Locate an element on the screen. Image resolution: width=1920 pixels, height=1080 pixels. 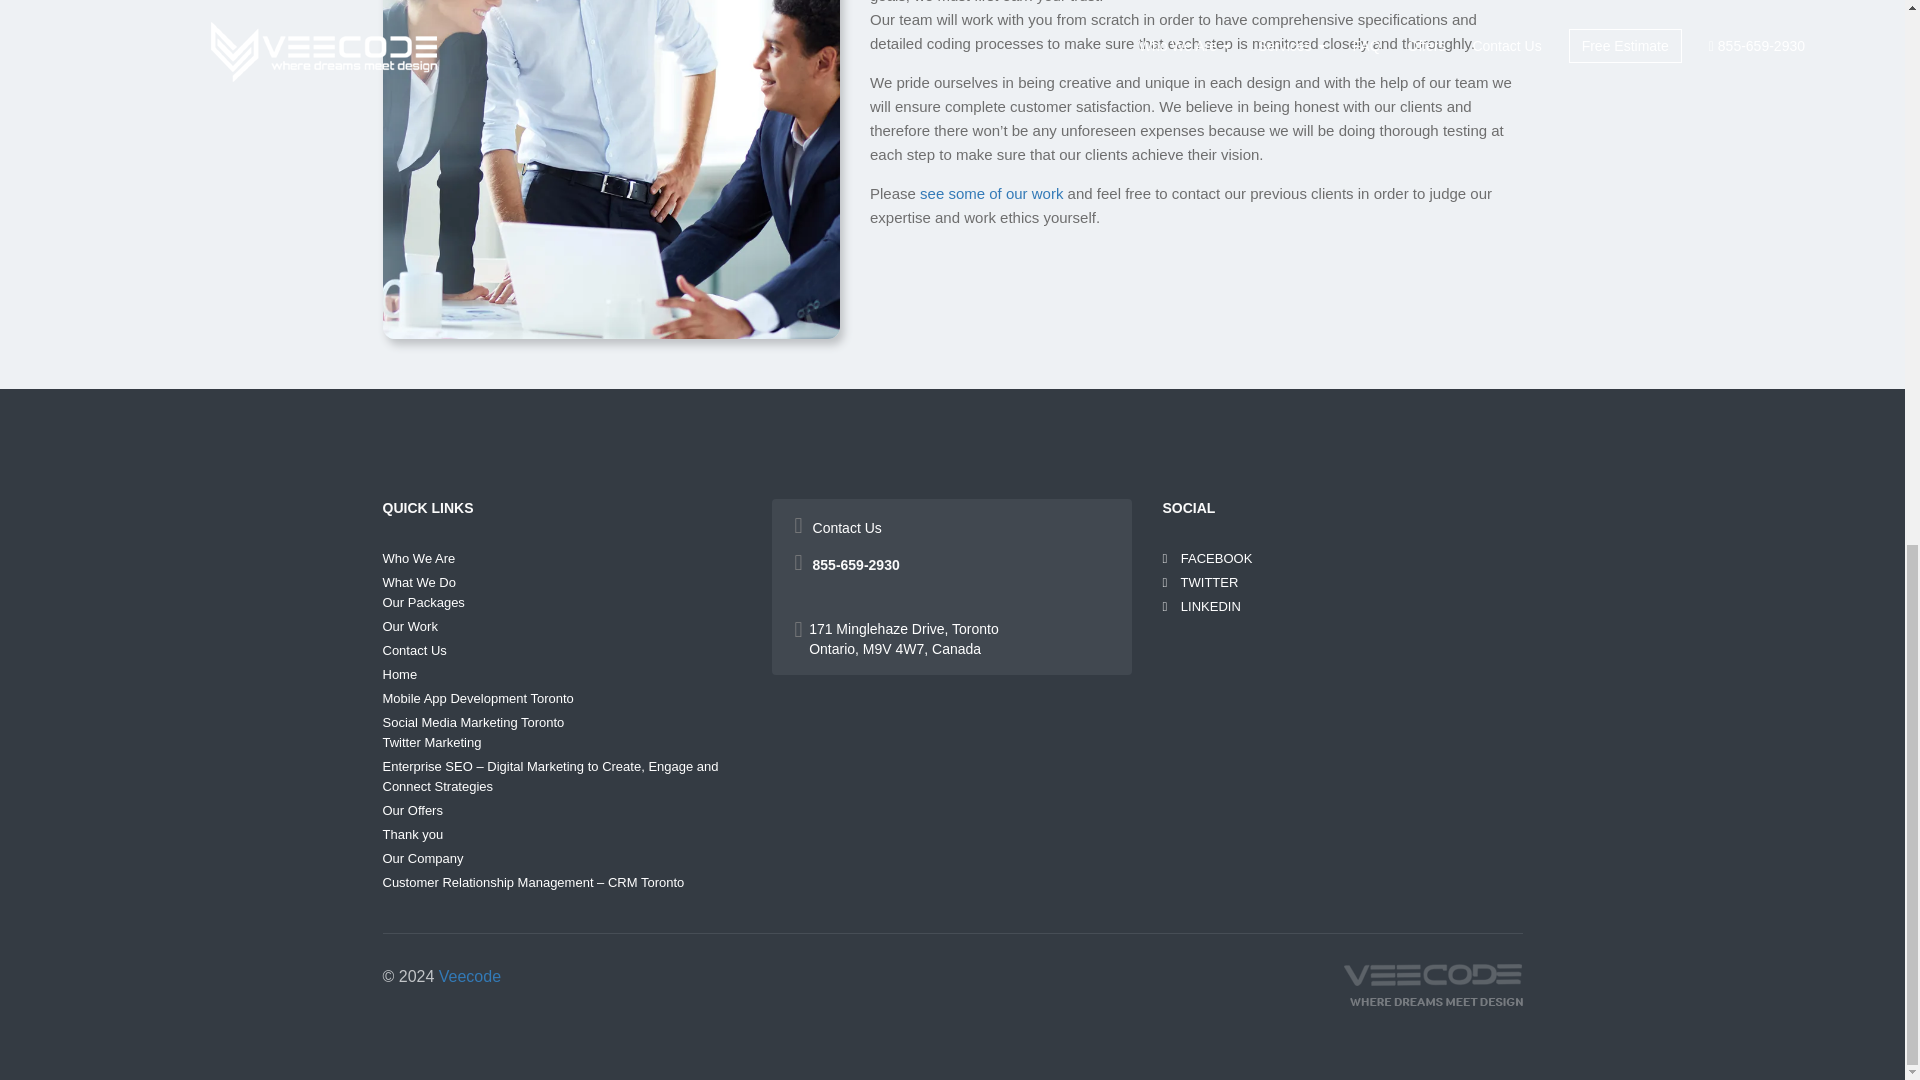
Mobile App Development Toronto is located at coordinates (477, 698).